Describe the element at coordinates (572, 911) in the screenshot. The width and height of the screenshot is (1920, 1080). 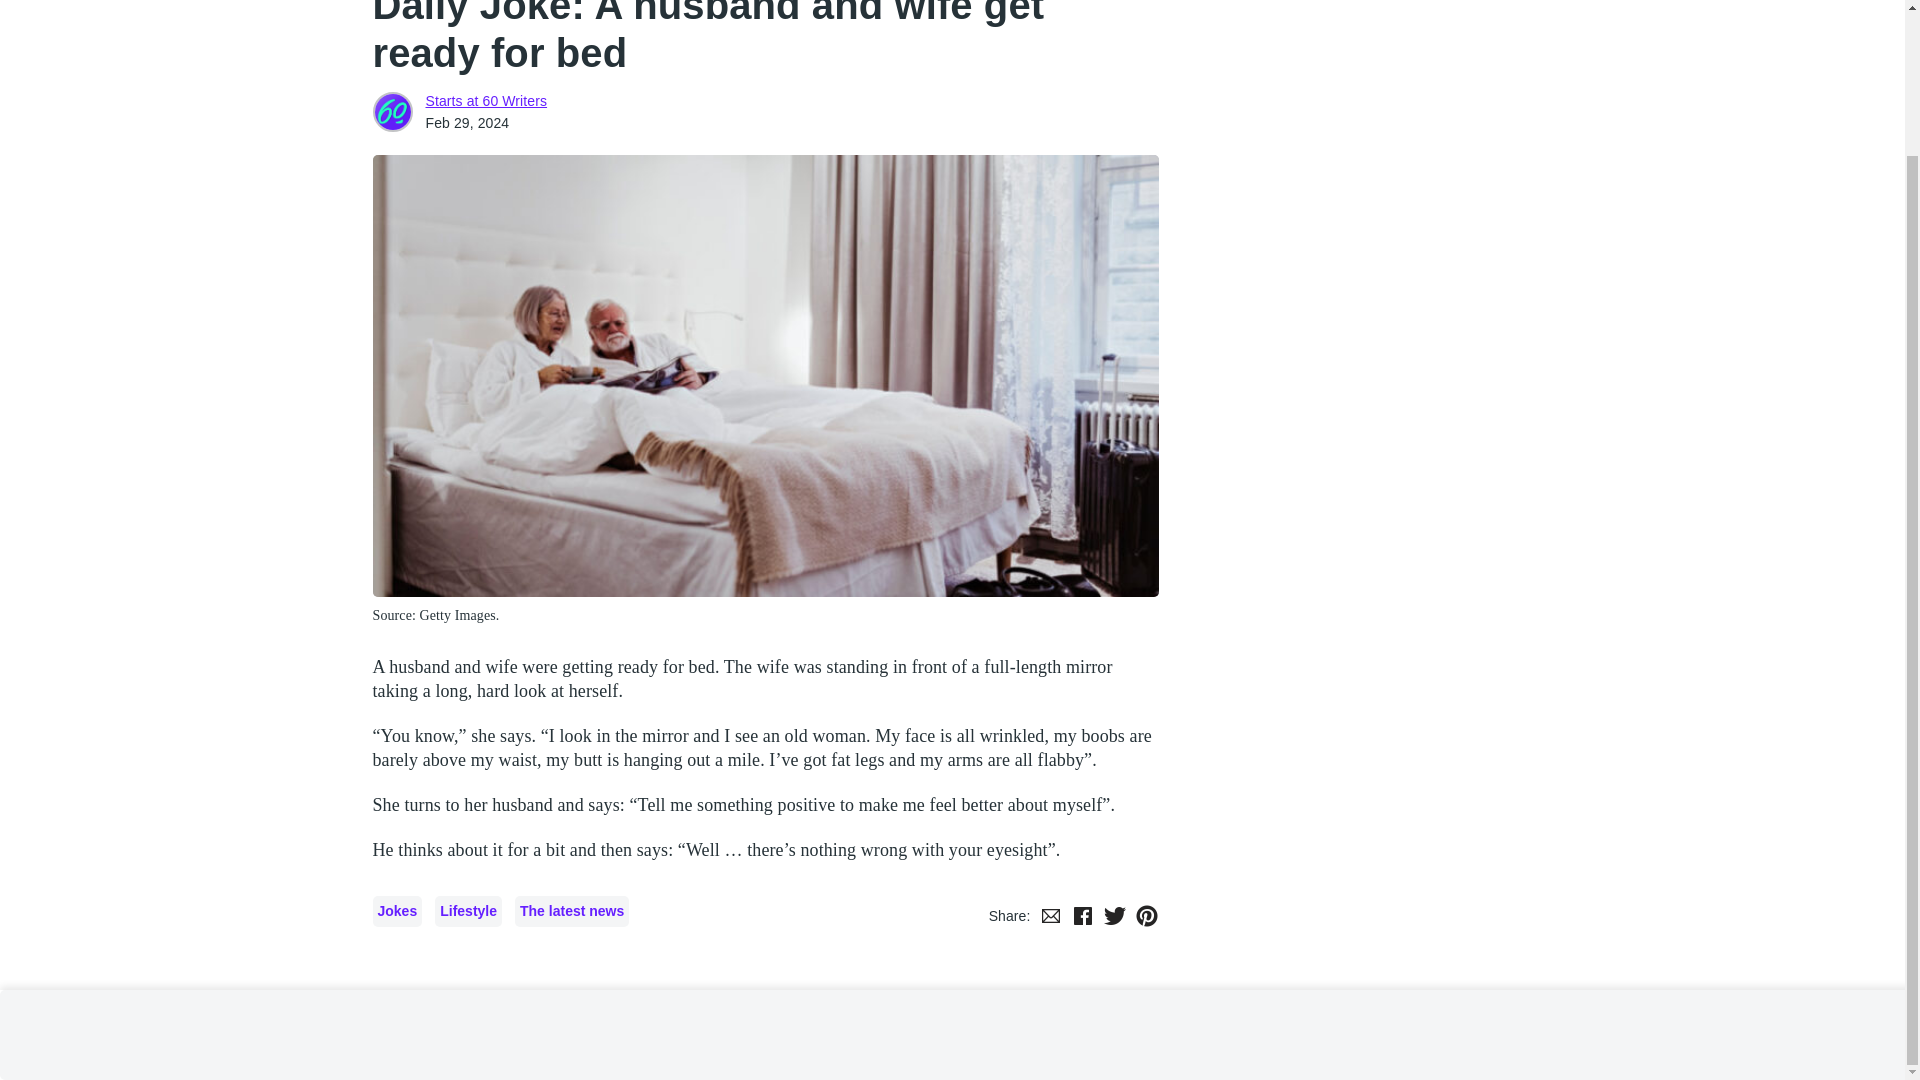
I see `The latest news` at that location.